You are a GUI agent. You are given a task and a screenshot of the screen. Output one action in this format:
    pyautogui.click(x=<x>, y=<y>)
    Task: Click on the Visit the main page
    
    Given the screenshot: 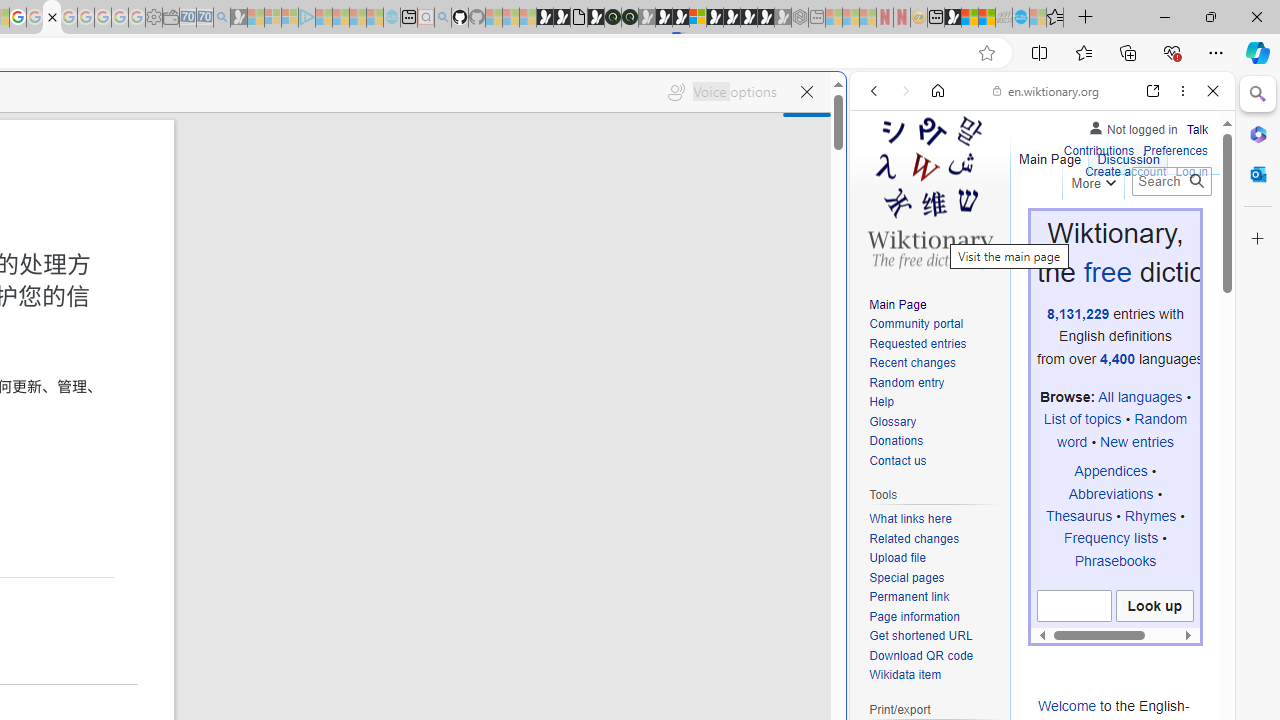 What is the action you would take?
    pyautogui.click(x=929, y=190)
    